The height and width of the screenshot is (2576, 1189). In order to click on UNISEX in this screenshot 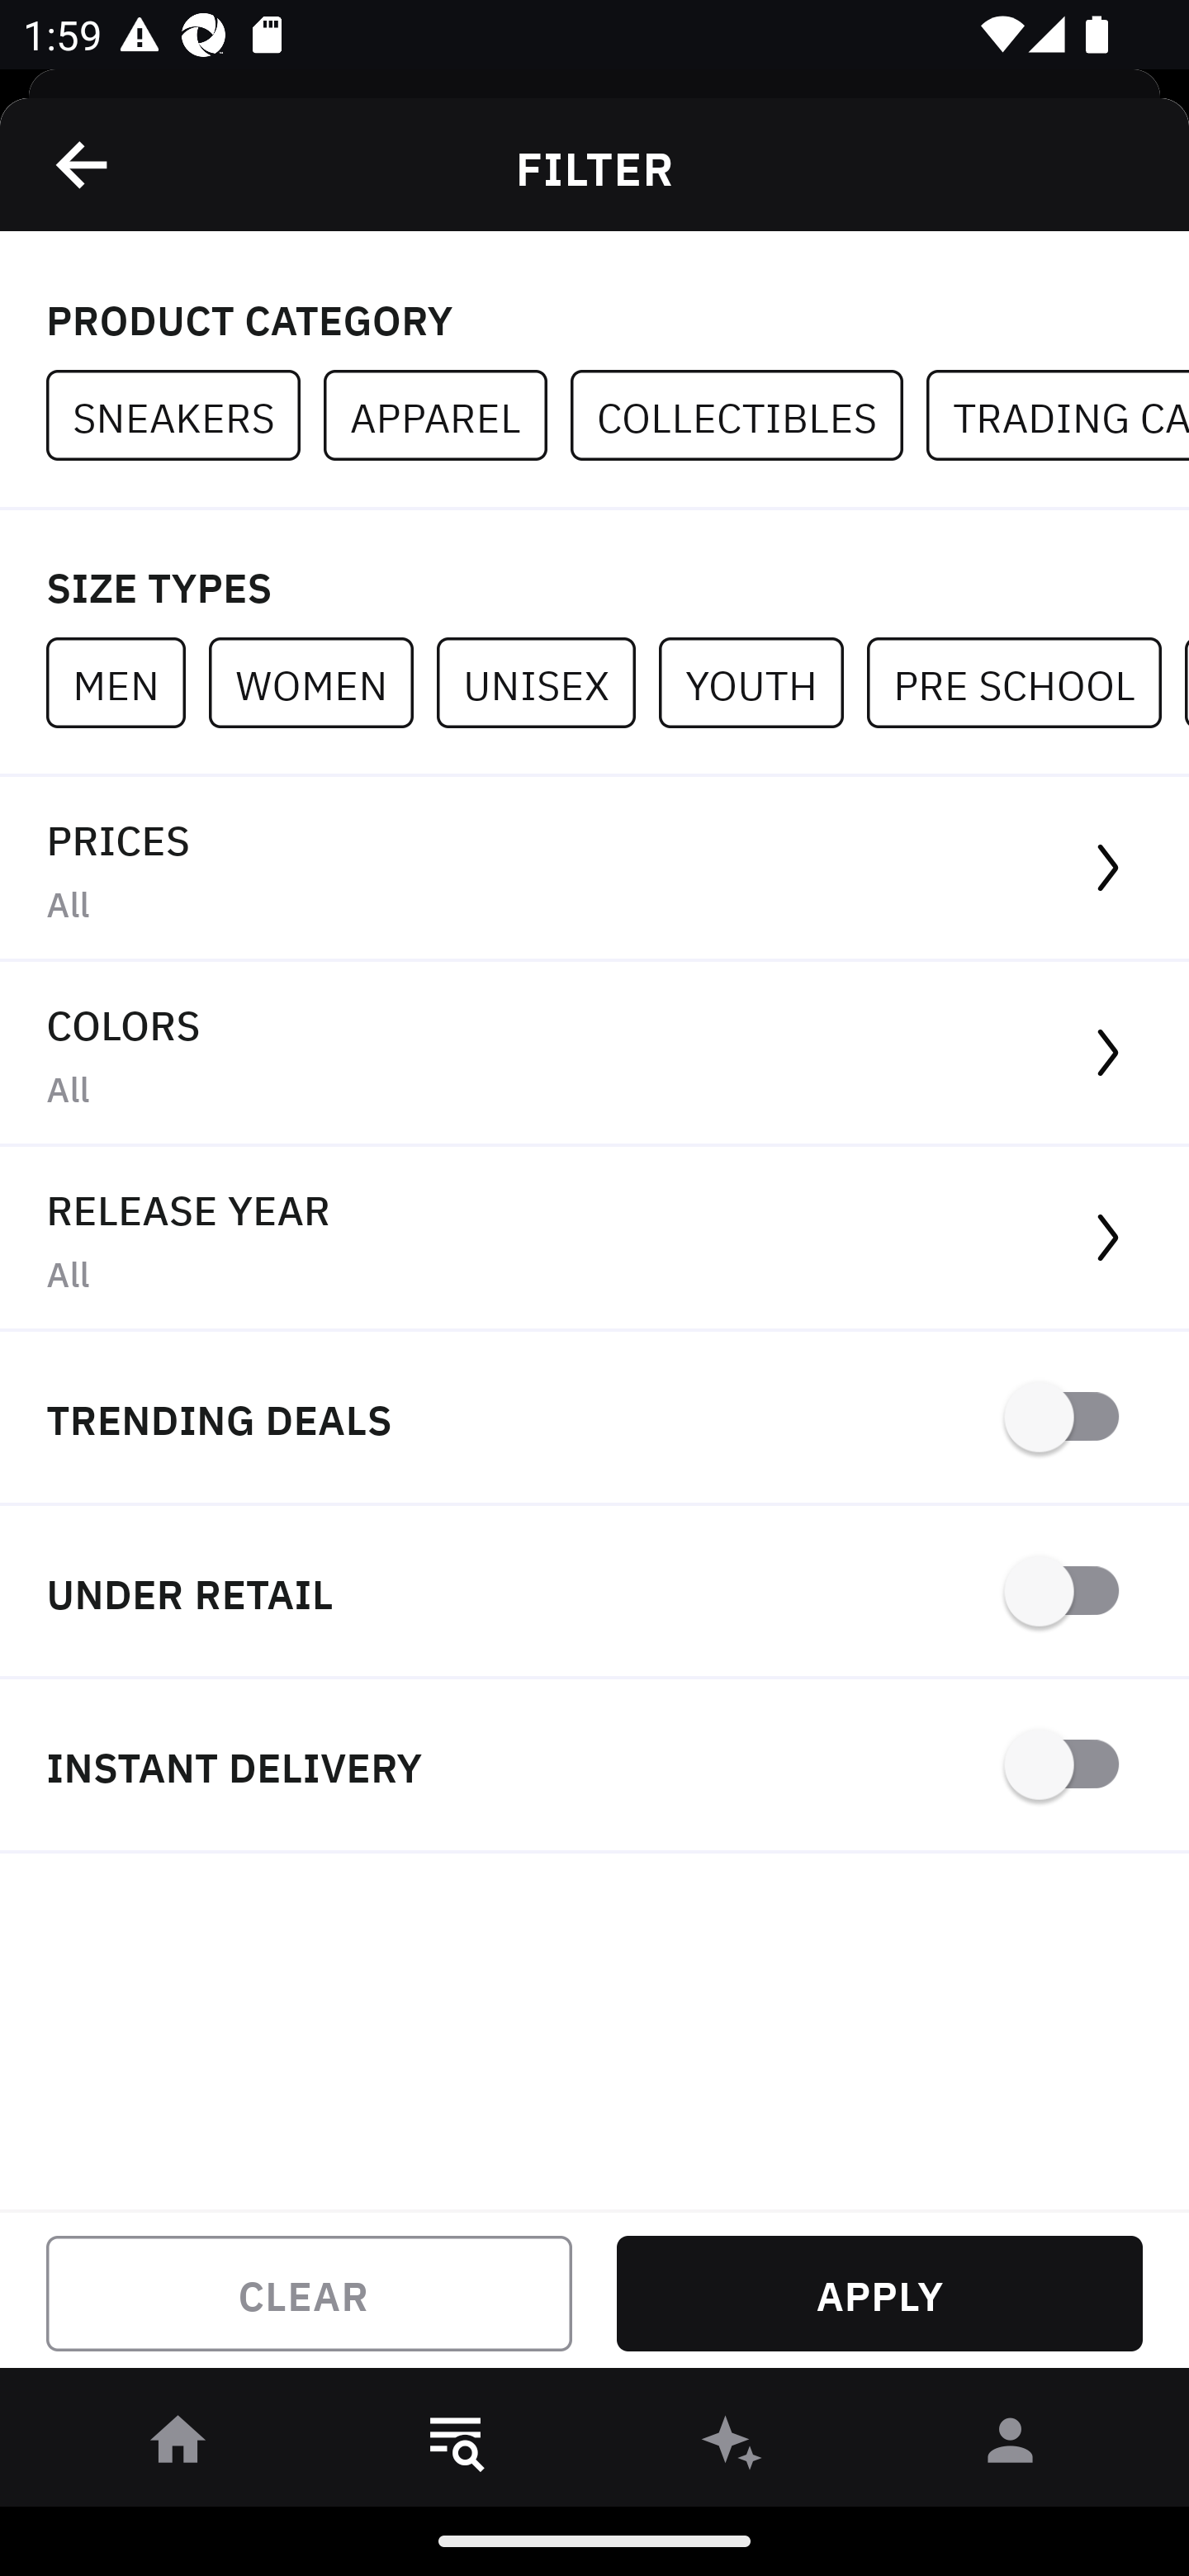, I will do `click(547, 682)`.